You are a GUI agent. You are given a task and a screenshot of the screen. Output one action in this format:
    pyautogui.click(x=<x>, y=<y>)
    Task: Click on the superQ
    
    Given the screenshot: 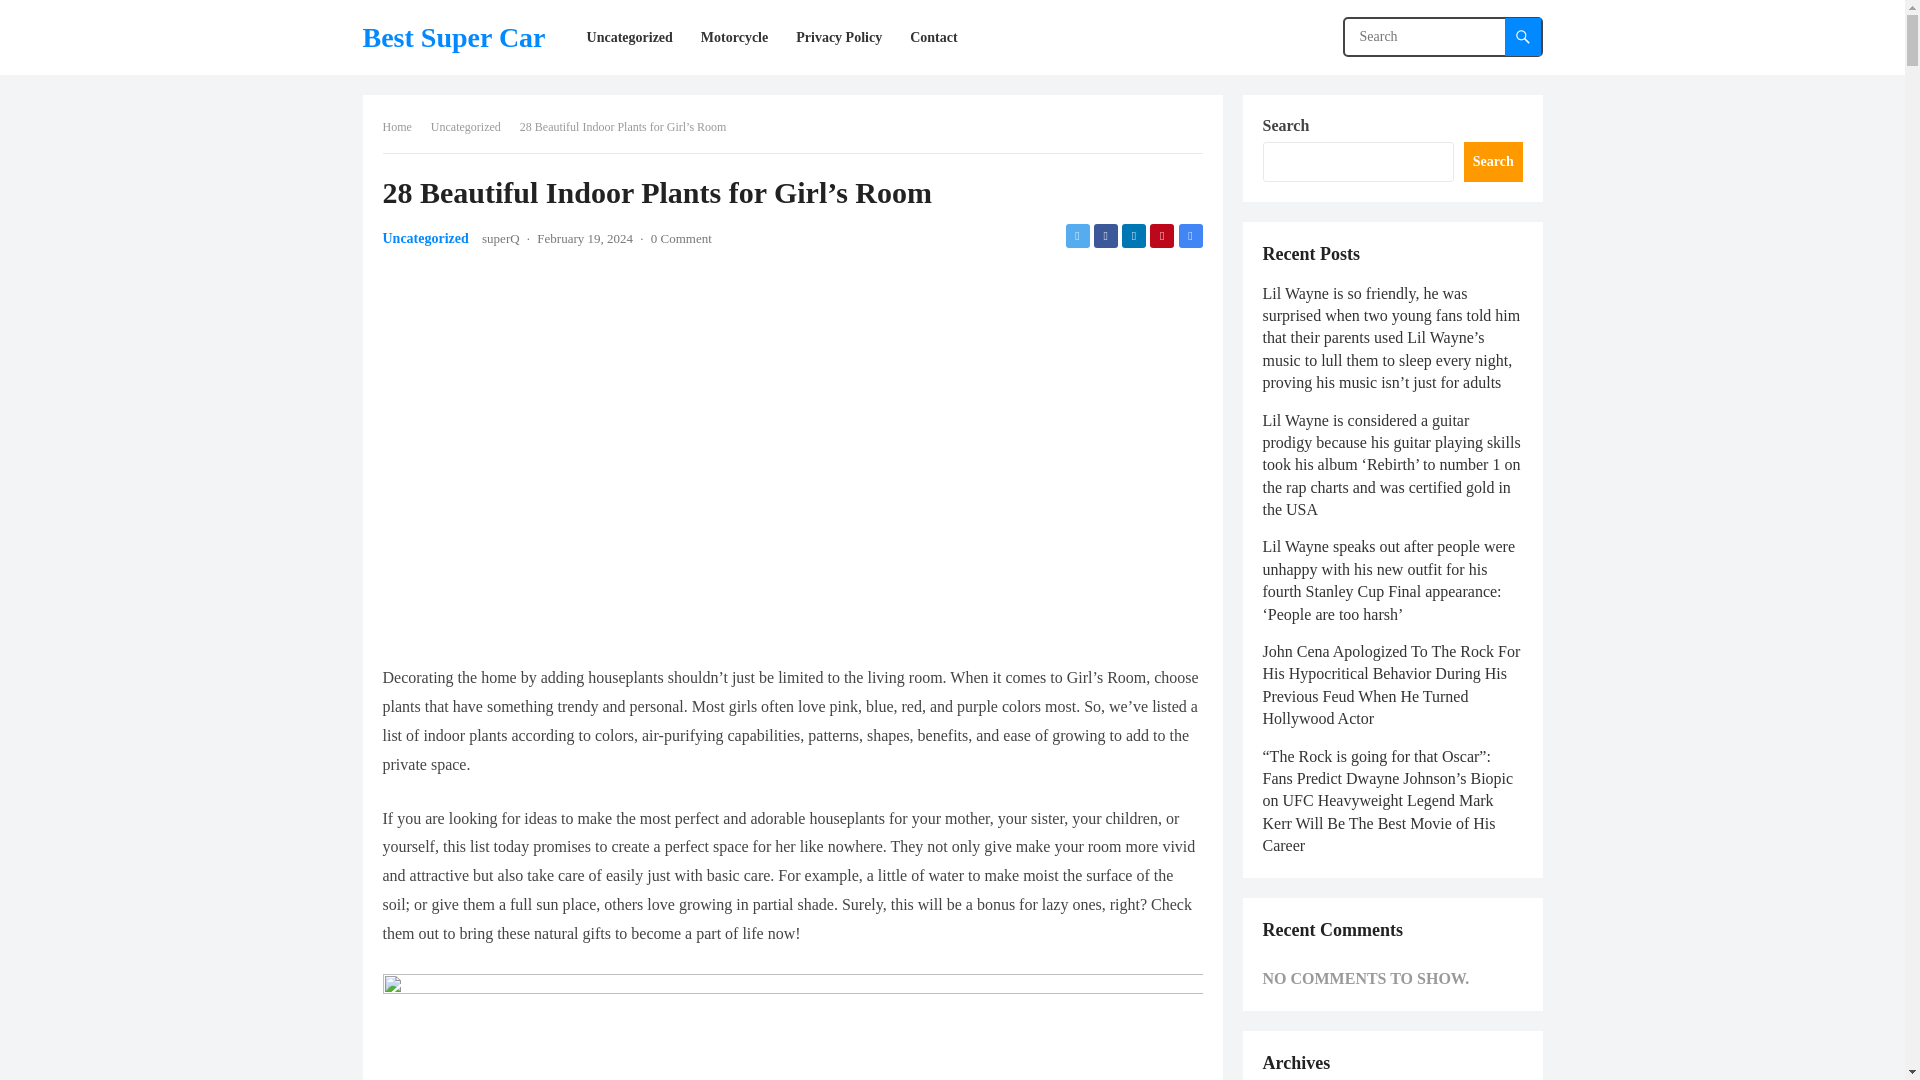 What is the action you would take?
    pyautogui.click(x=500, y=238)
    